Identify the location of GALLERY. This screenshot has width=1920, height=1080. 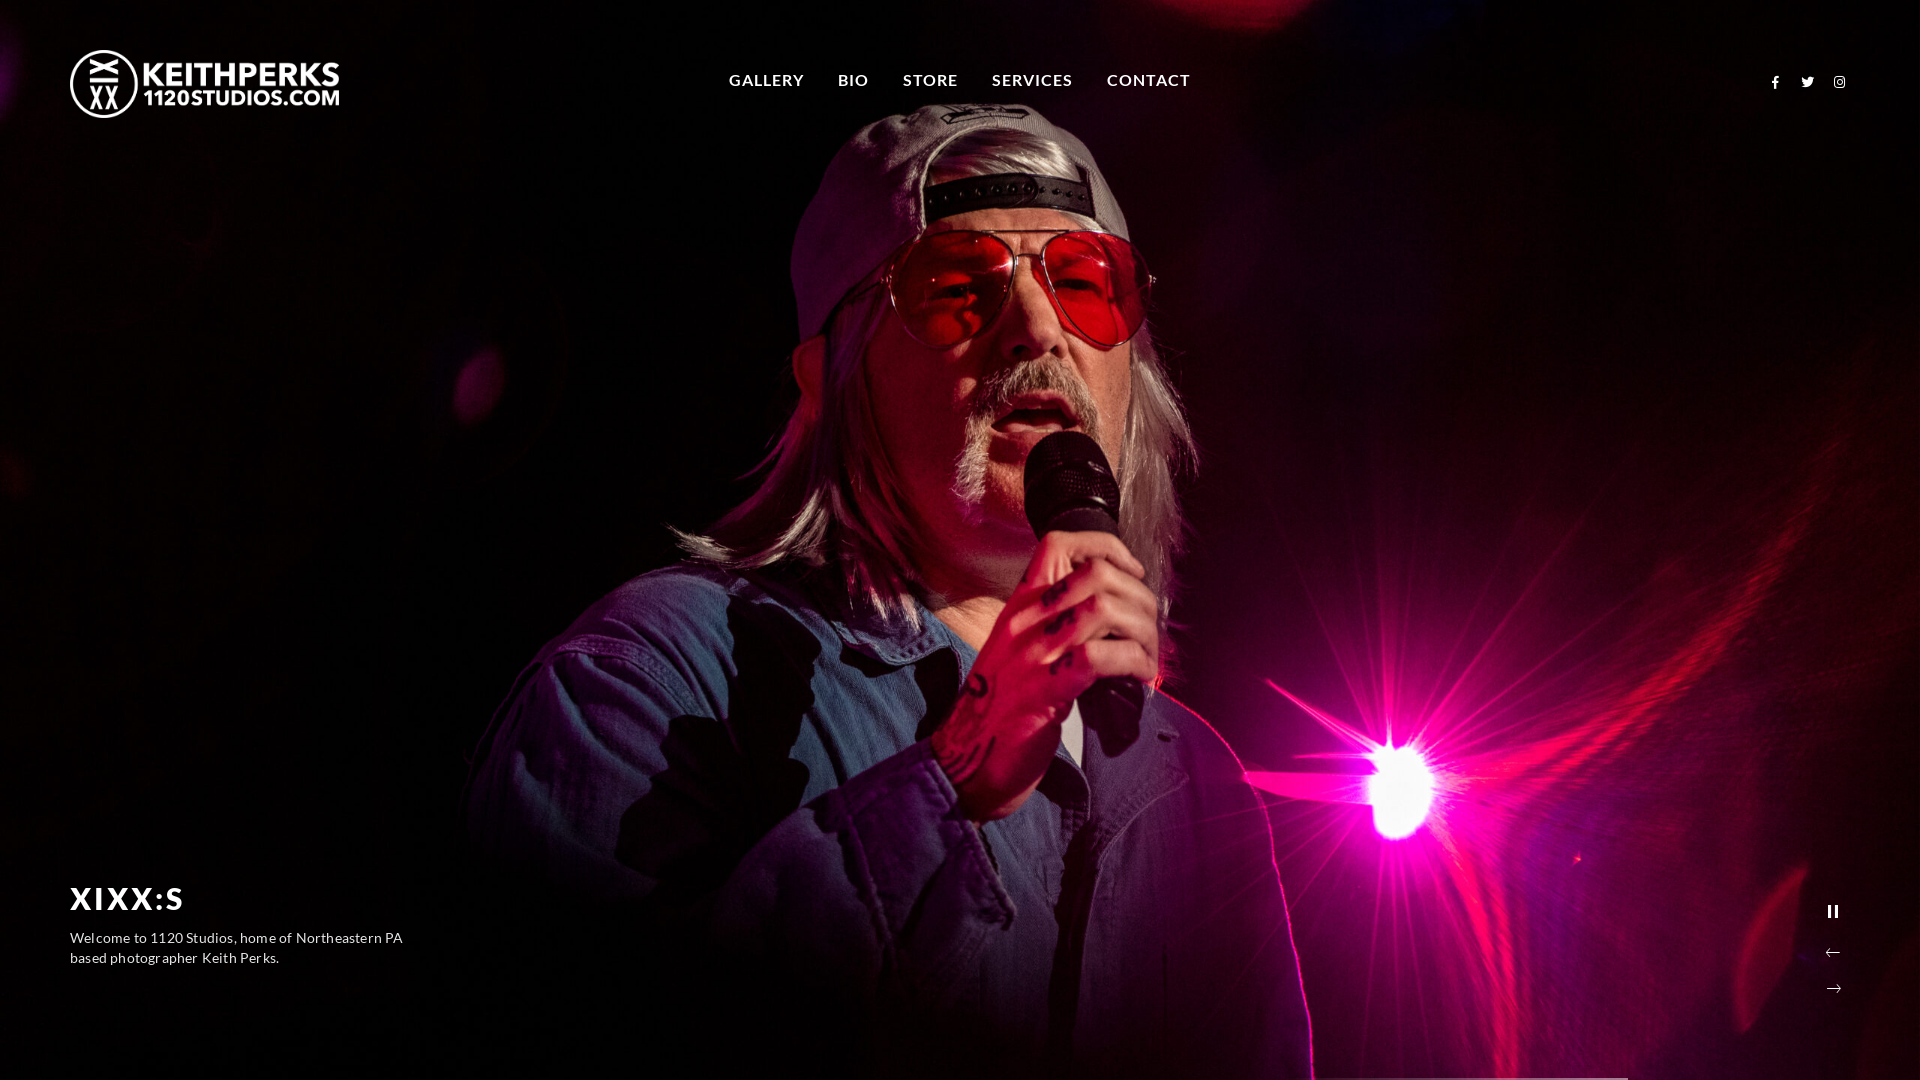
(766, 80).